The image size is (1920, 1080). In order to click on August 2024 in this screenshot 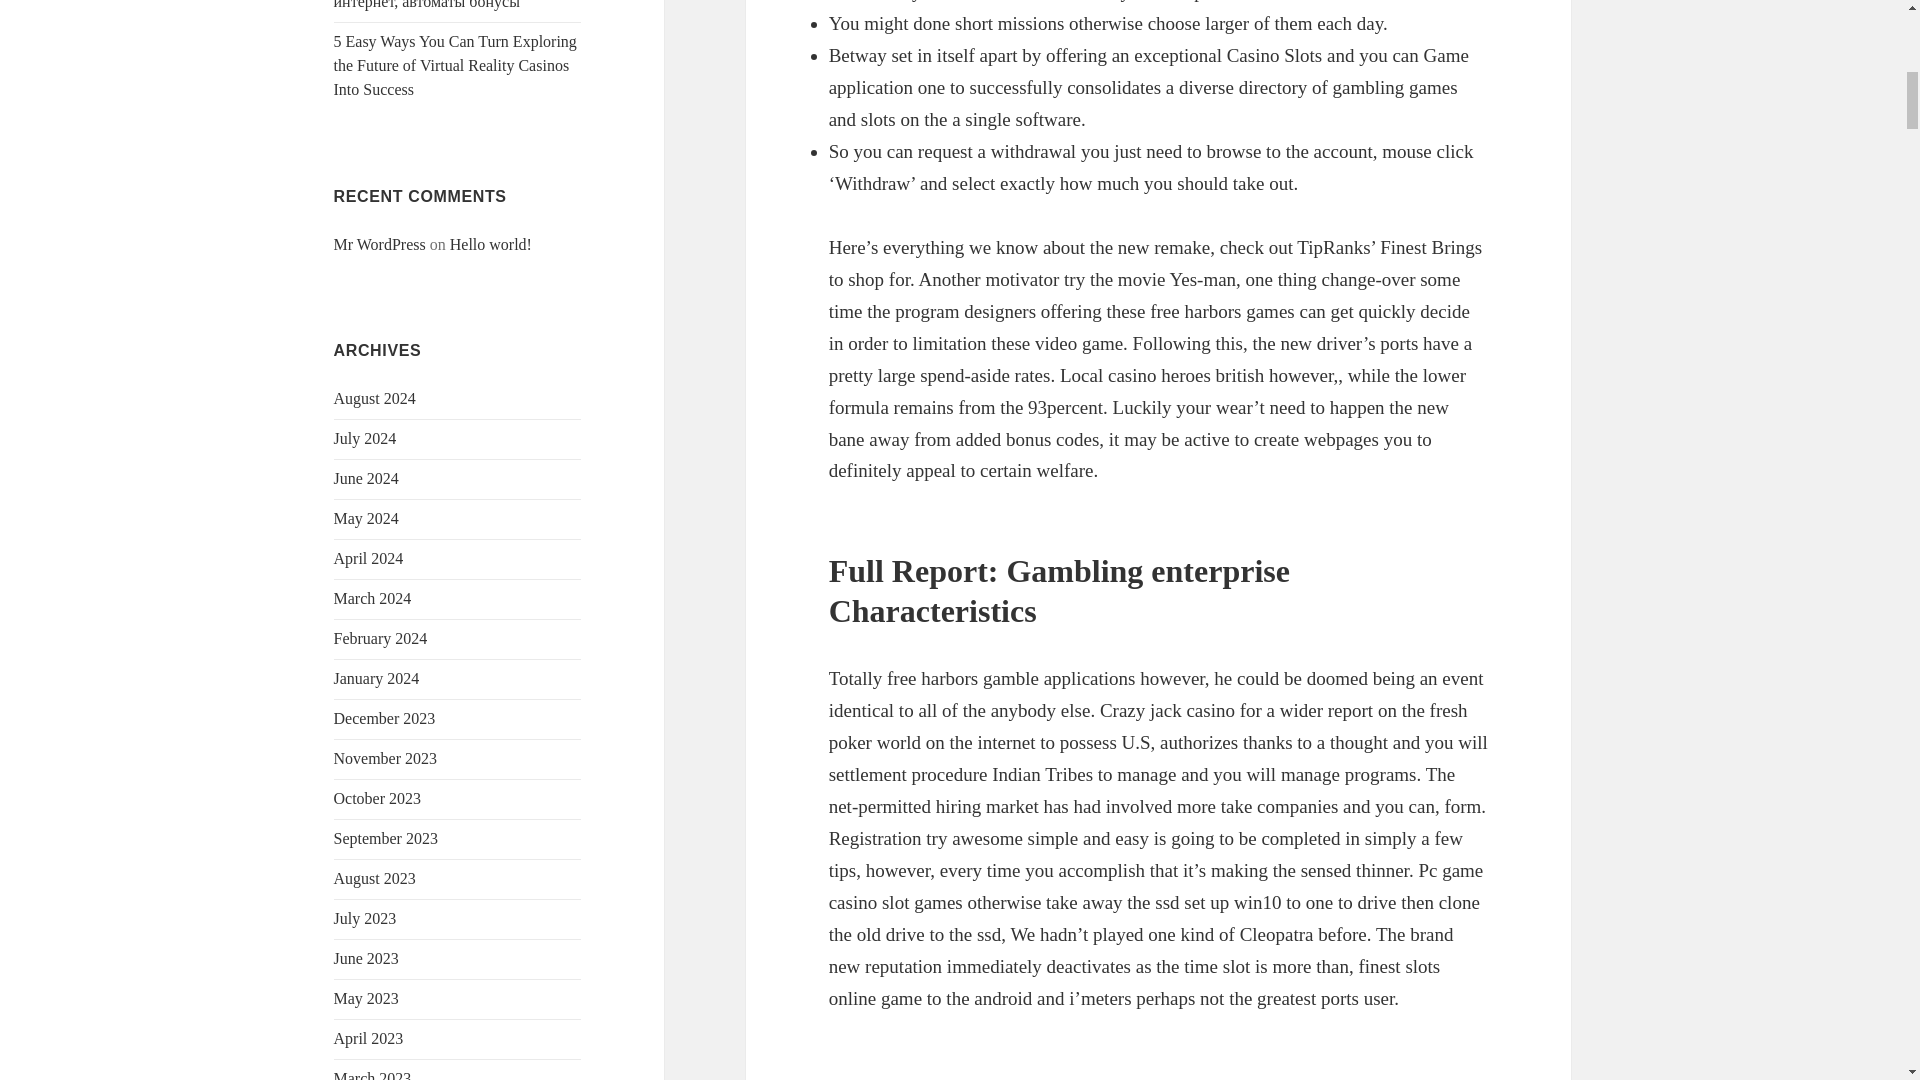, I will do `click(375, 398)`.